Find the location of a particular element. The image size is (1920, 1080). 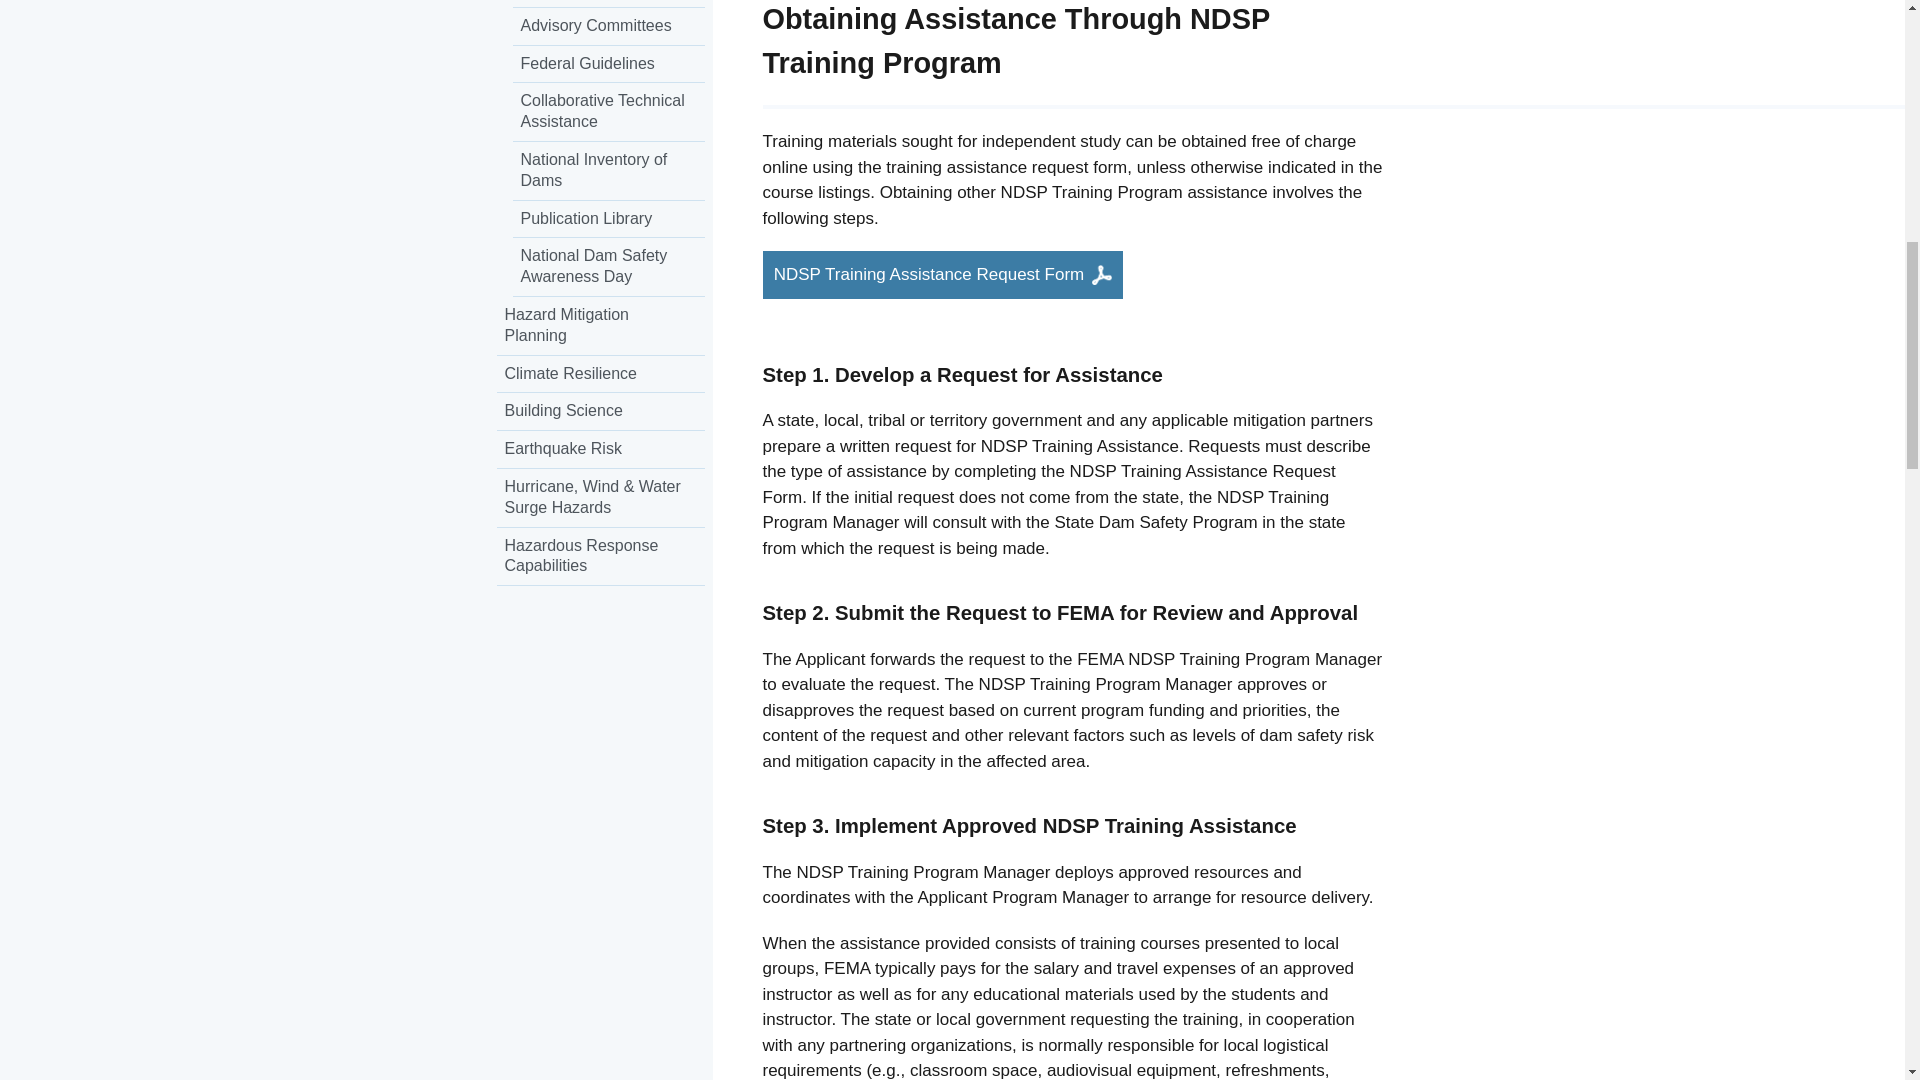

Hazardous Response Capabilities is located at coordinates (600, 558).